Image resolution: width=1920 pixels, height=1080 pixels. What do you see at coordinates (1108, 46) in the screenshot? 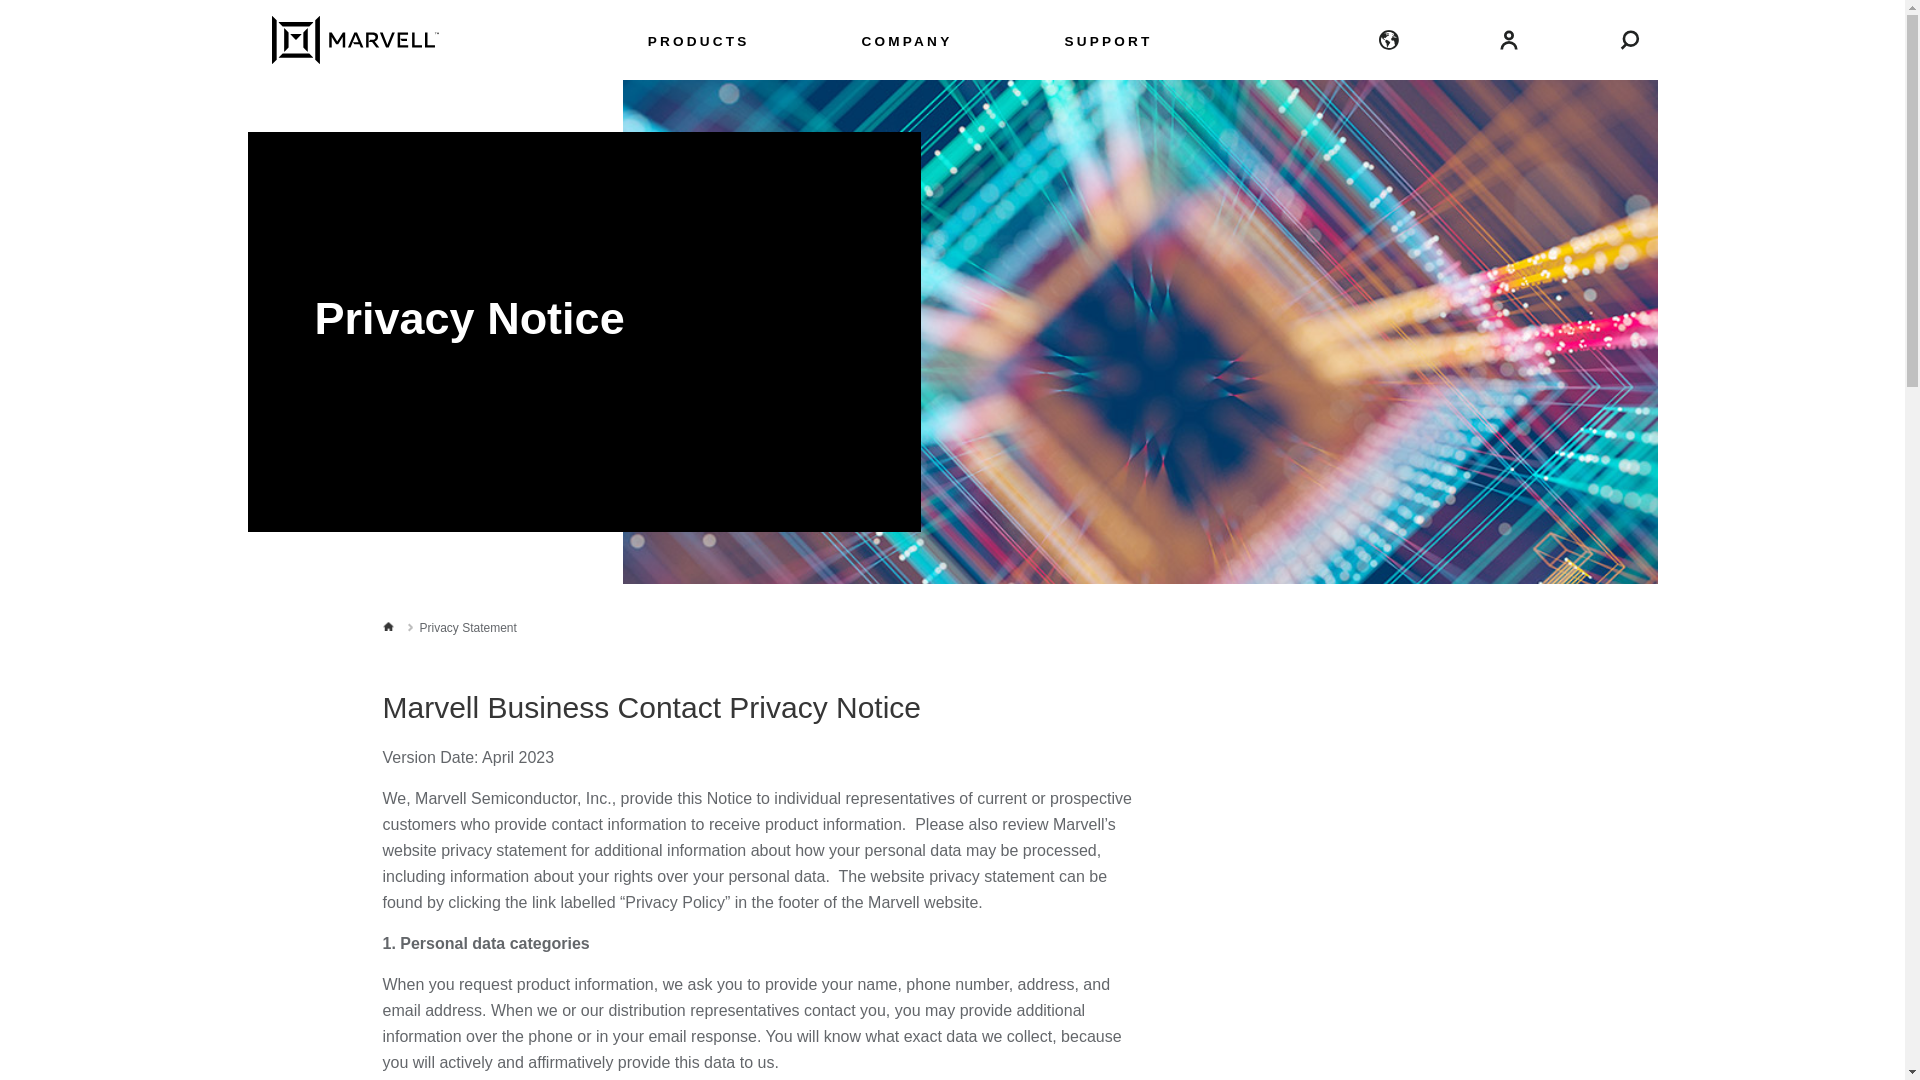
I see `SUPPORT` at bounding box center [1108, 46].